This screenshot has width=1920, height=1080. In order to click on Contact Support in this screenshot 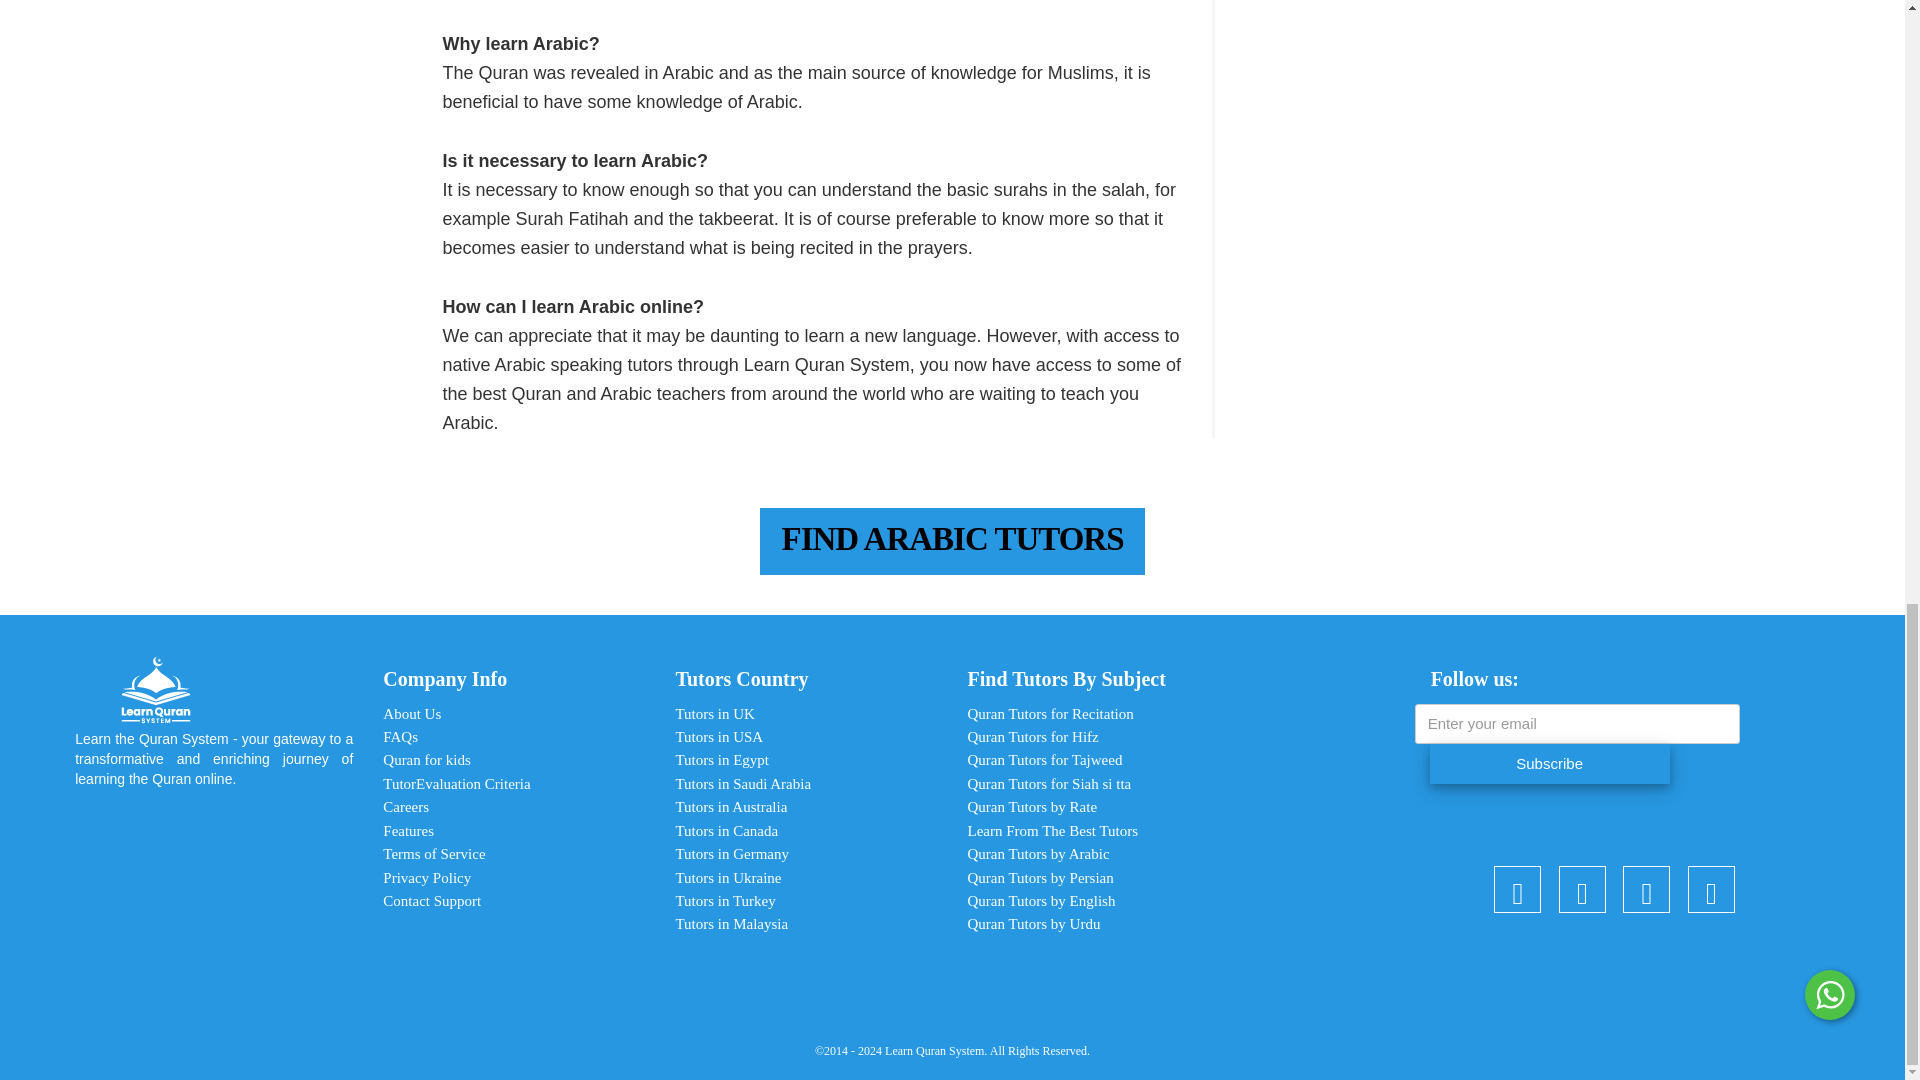, I will do `click(432, 901)`.